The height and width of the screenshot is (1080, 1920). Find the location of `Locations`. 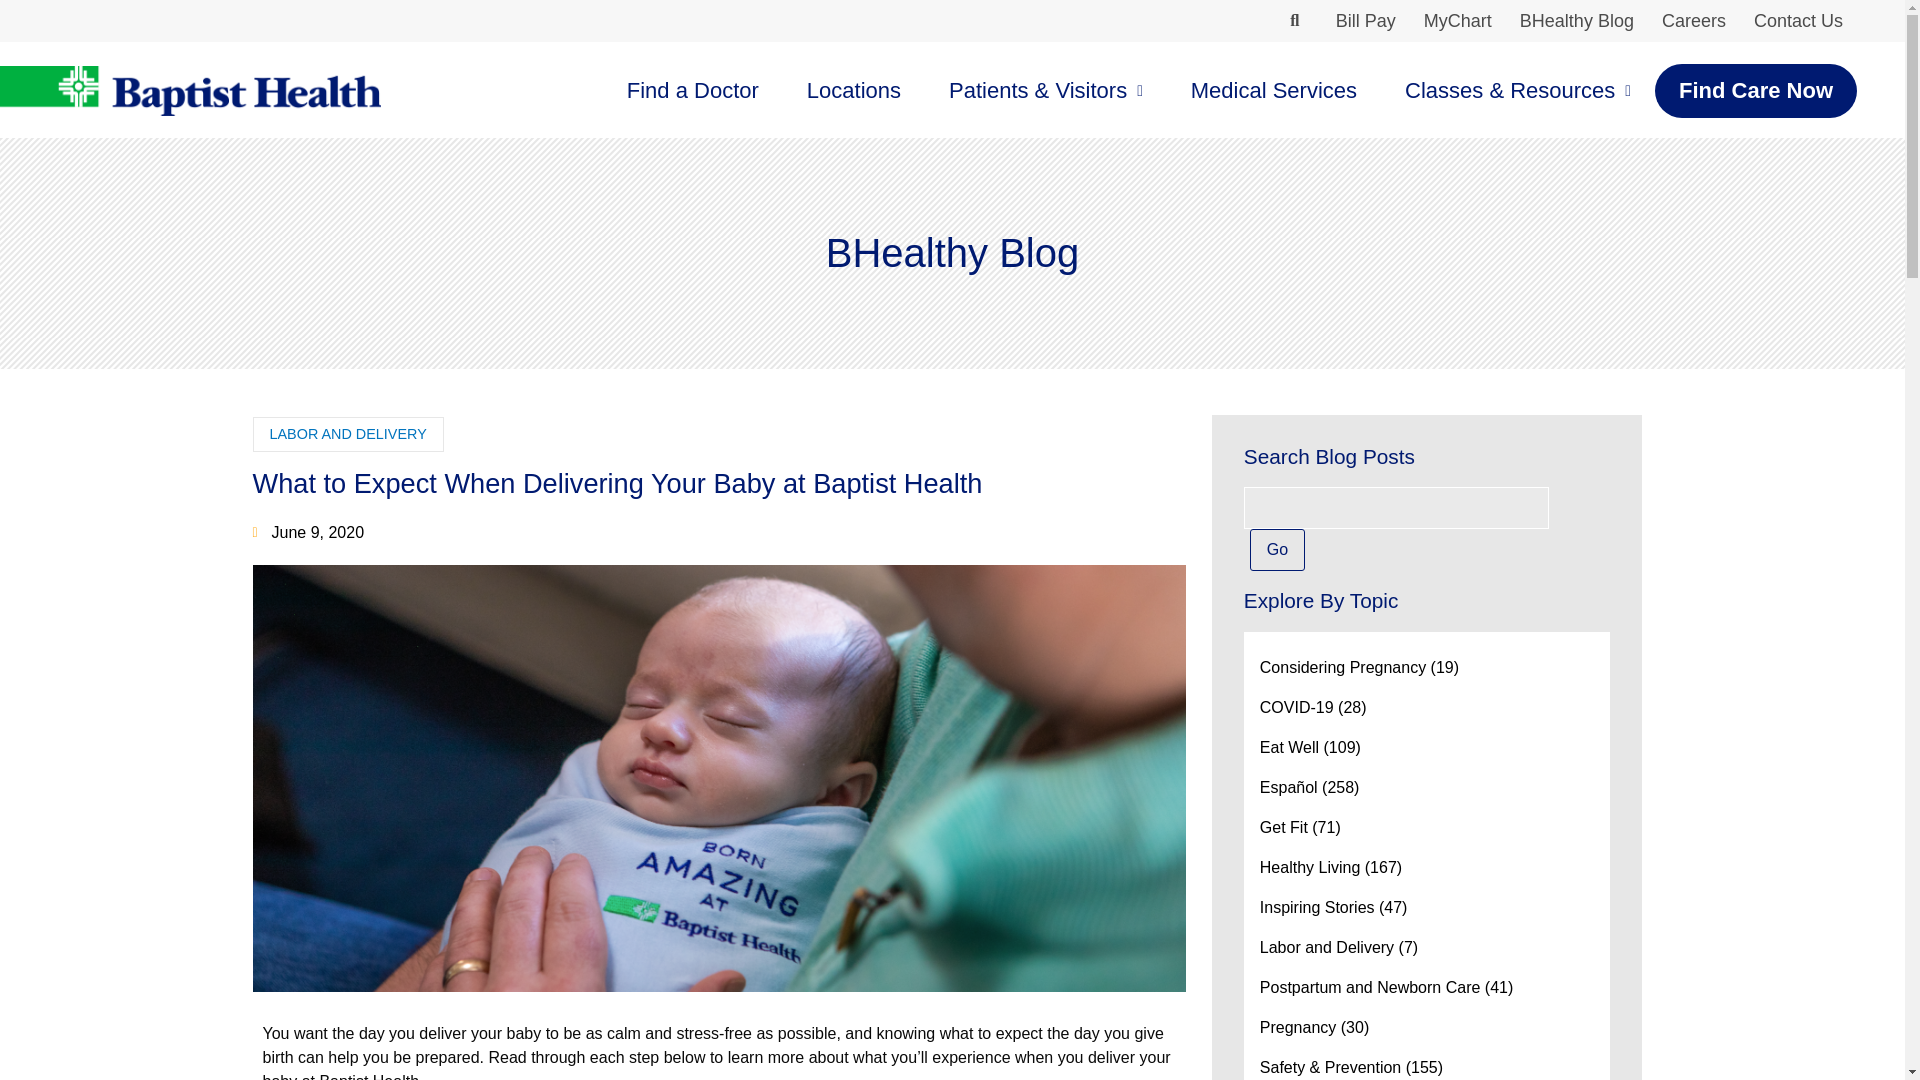

Locations is located at coordinates (854, 90).